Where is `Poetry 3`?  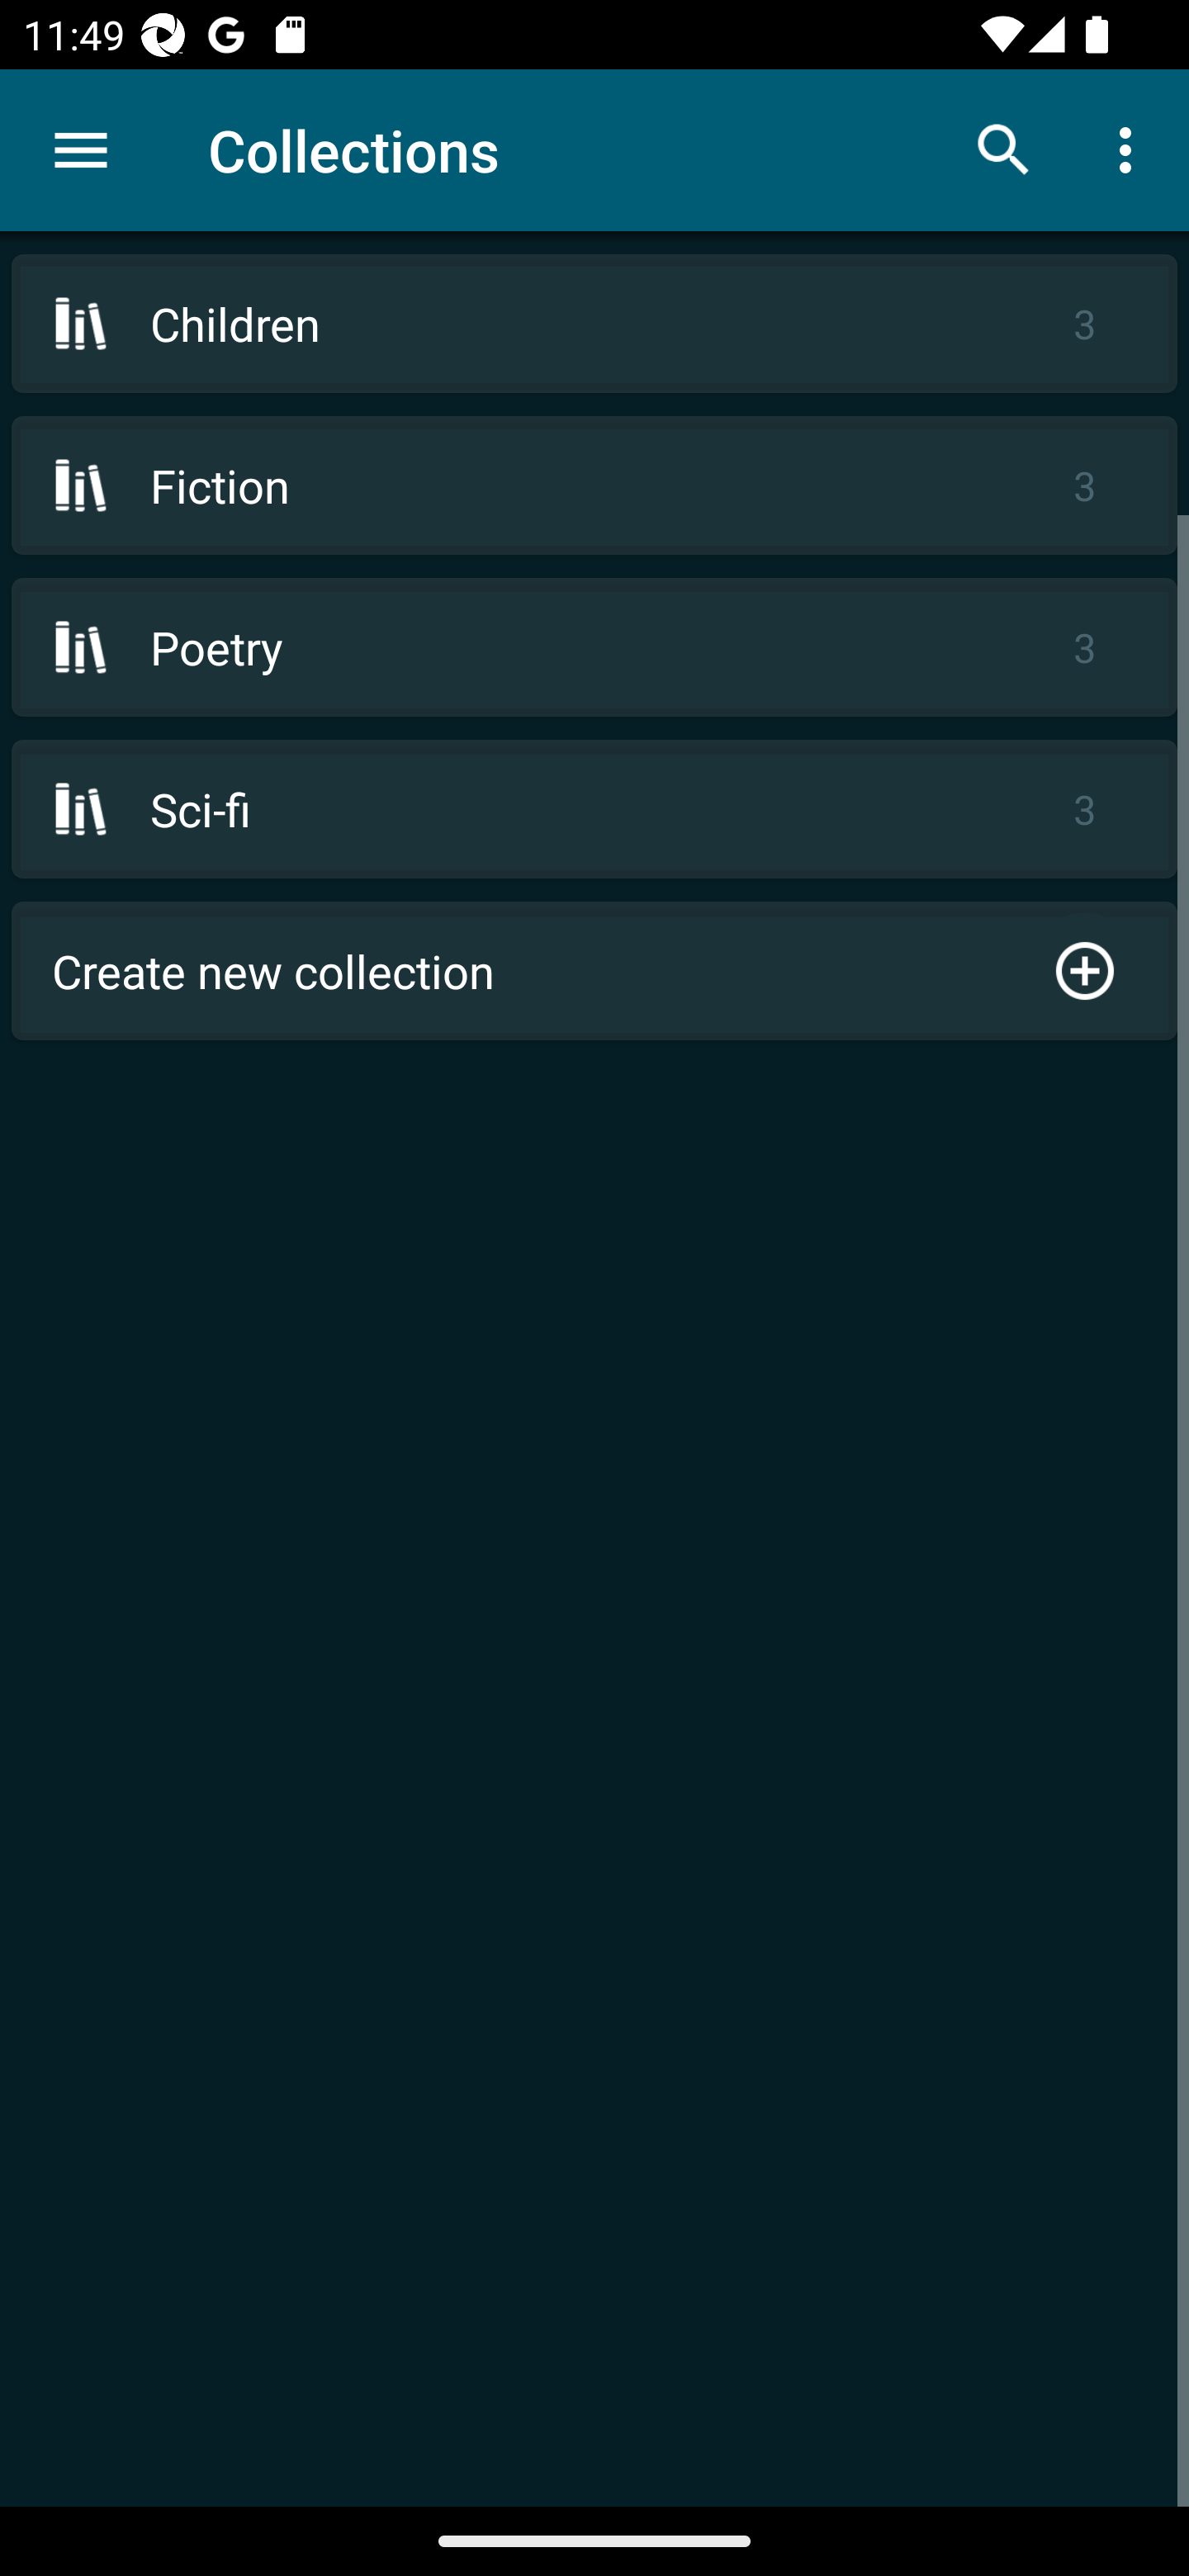 Poetry 3 is located at coordinates (594, 646).